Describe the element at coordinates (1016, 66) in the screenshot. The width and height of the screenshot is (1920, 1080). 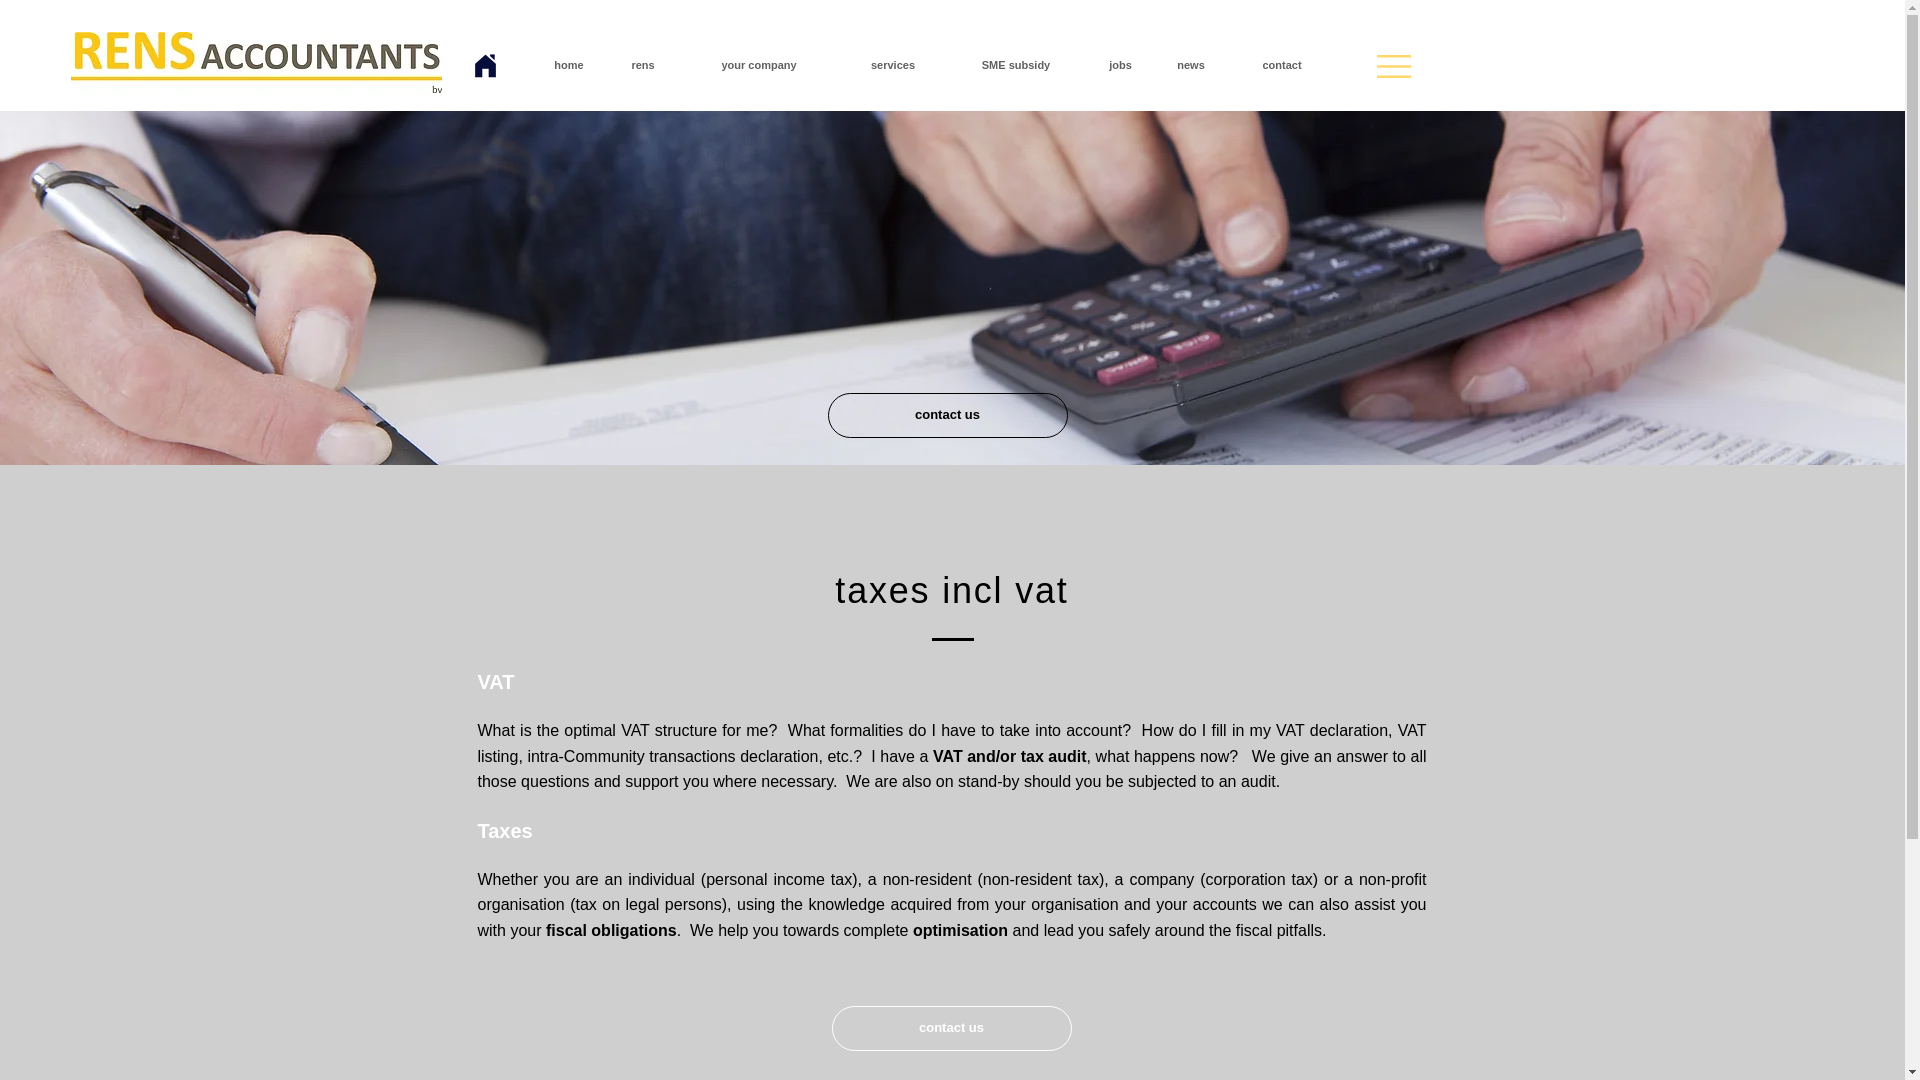
I see `SME subsidy` at that location.